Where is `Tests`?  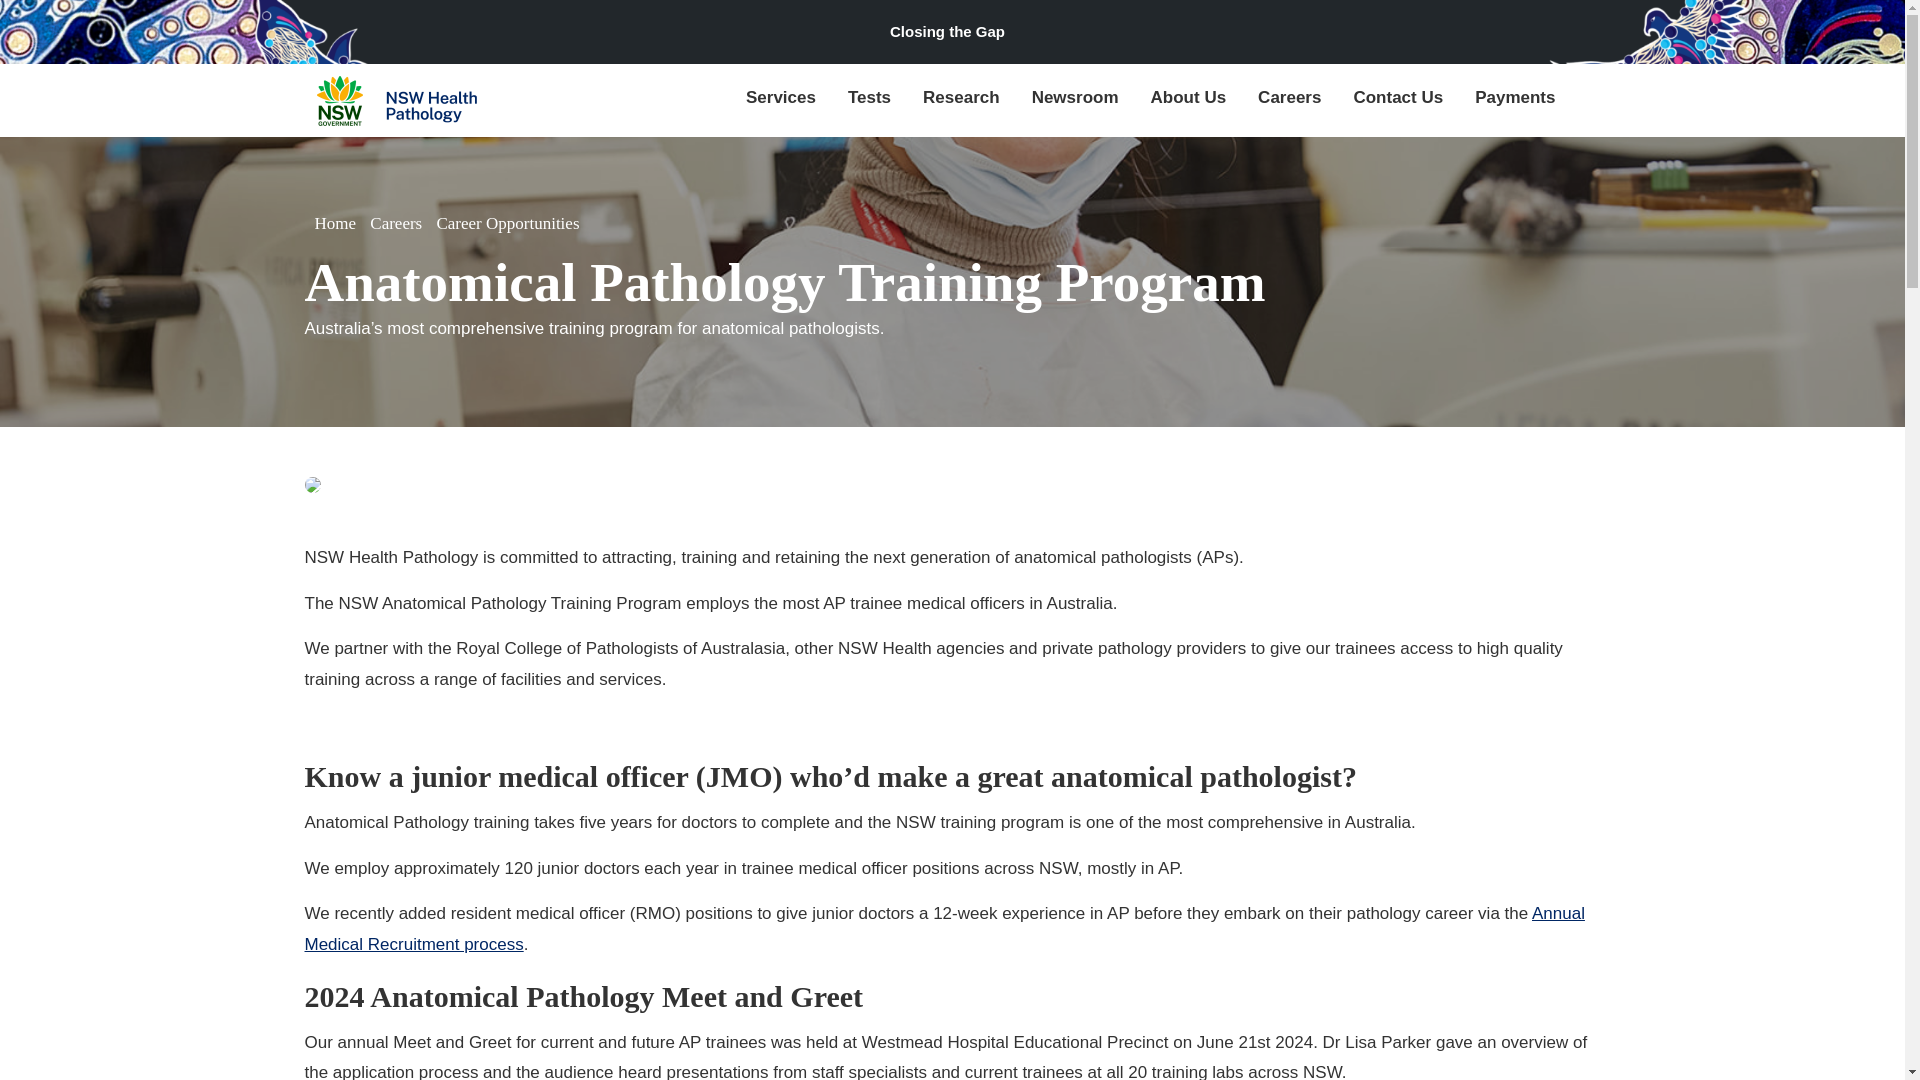
Tests is located at coordinates (874, 100).